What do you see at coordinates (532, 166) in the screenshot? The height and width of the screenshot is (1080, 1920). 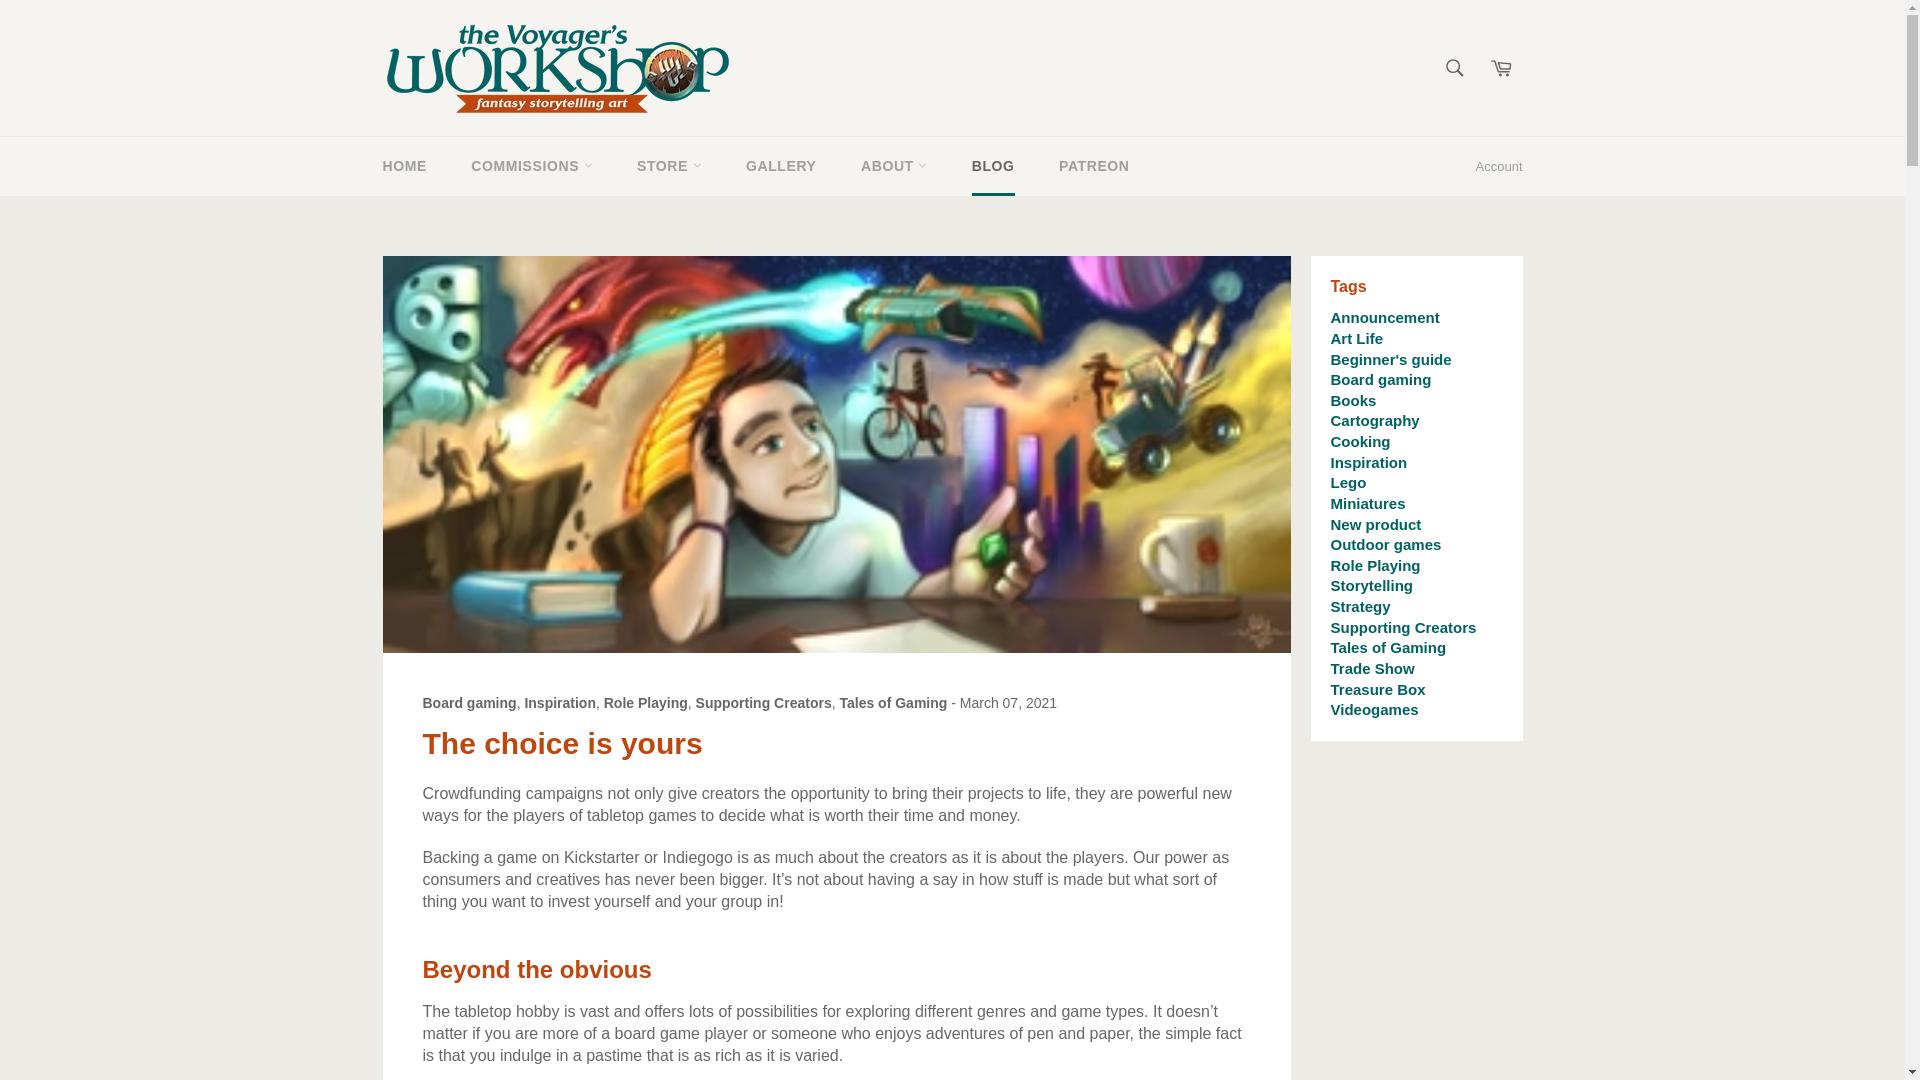 I see `COMMISSIONS` at bounding box center [532, 166].